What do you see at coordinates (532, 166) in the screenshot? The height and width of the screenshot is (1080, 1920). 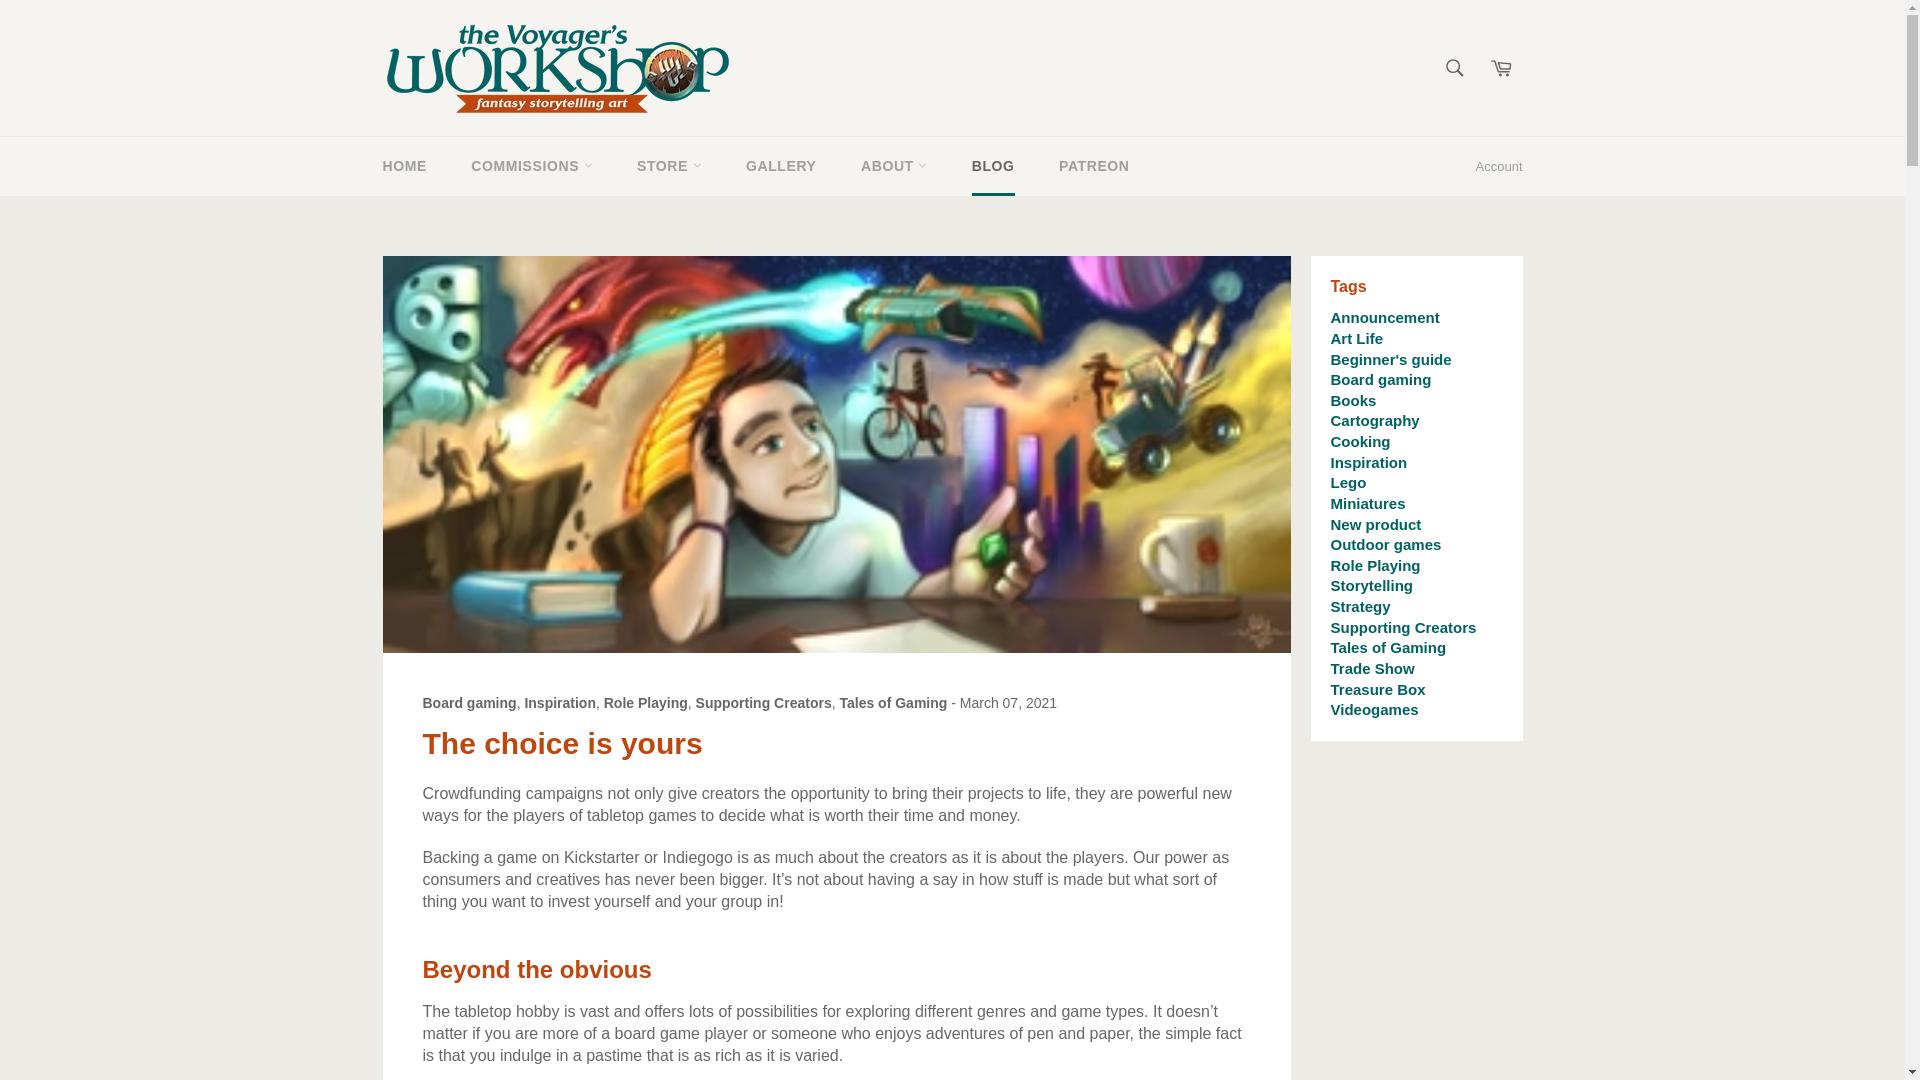 I see `COMMISSIONS` at bounding box center [532, 166].